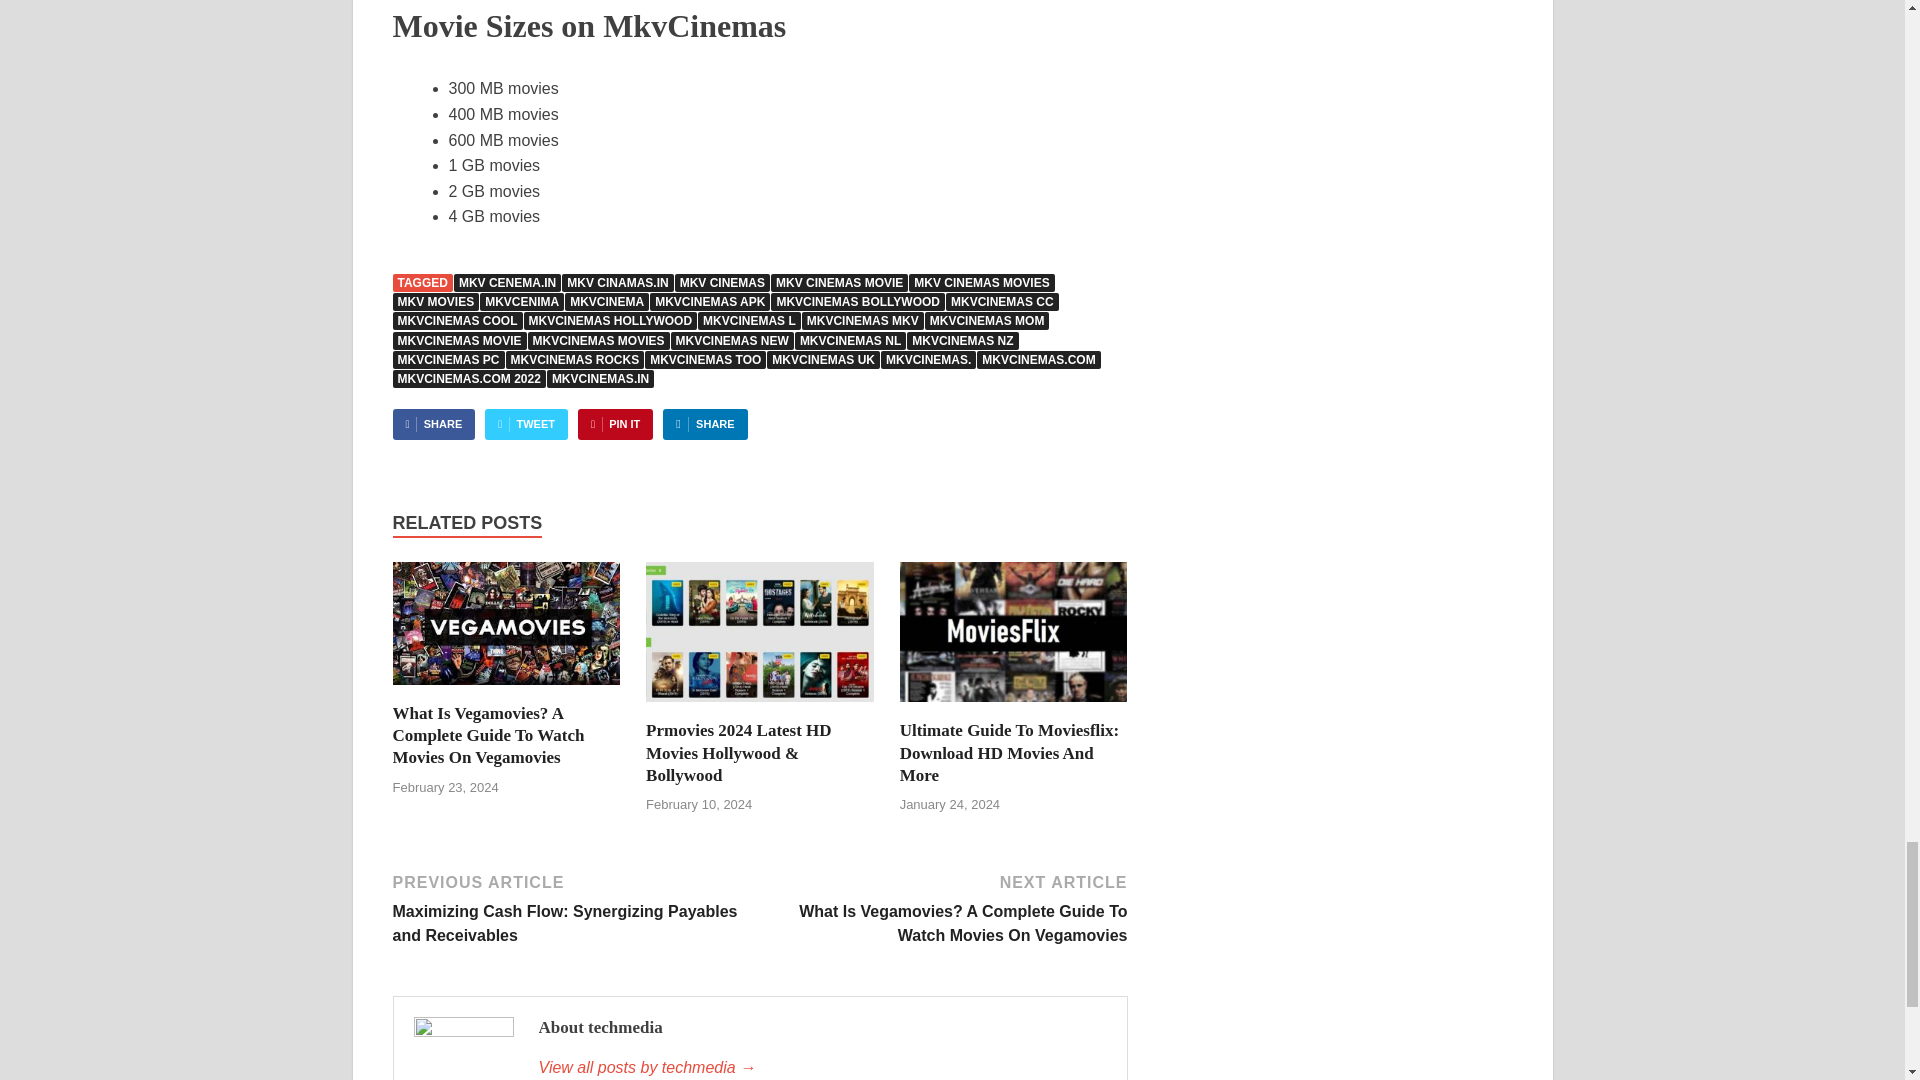 The height and width of the screenshot is (1080, 1920). Describe the element at coordinates (1002, 302) in the screenshot. I see `MKVCINEMAS CC` at that location.